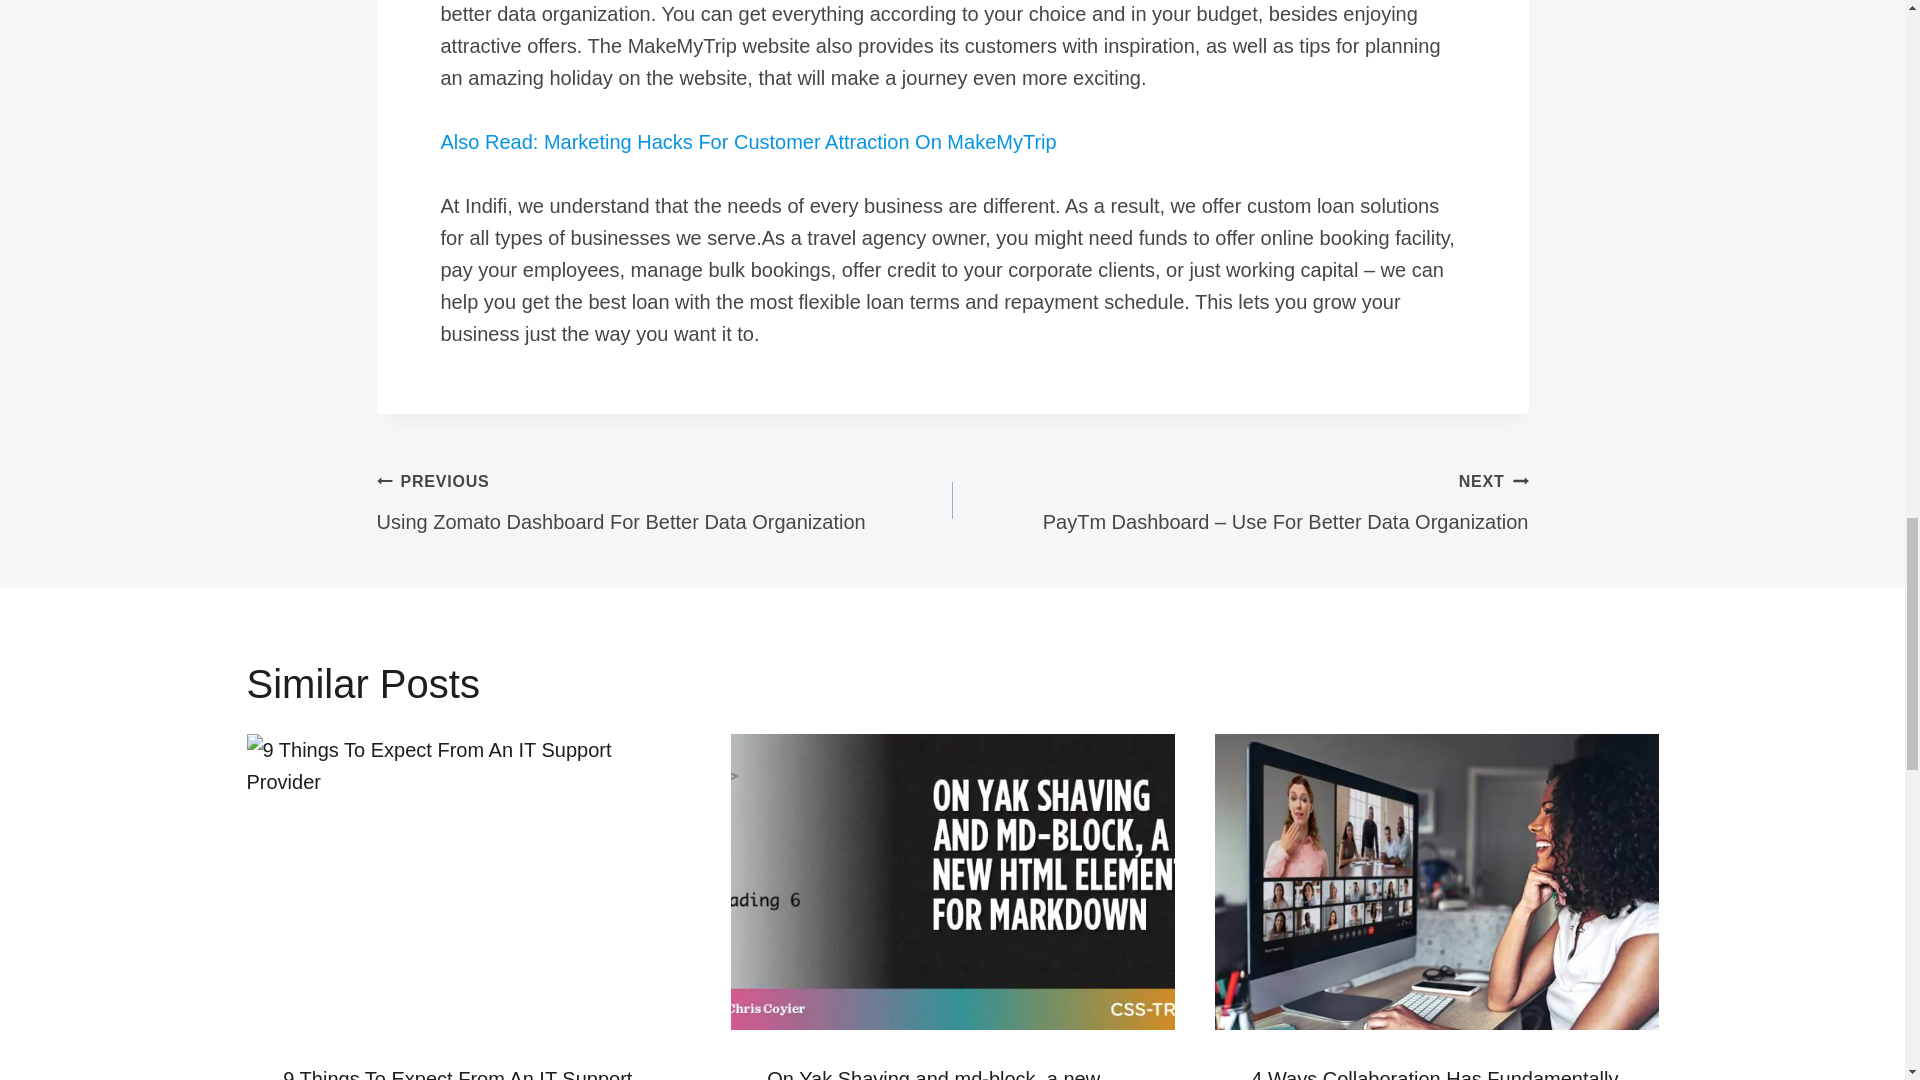  What do you see at coordinates (456, 1074) in the screenshot?
I see `9 Things To Expect From An IT Support Provider` at bounding box center [456, 1074].